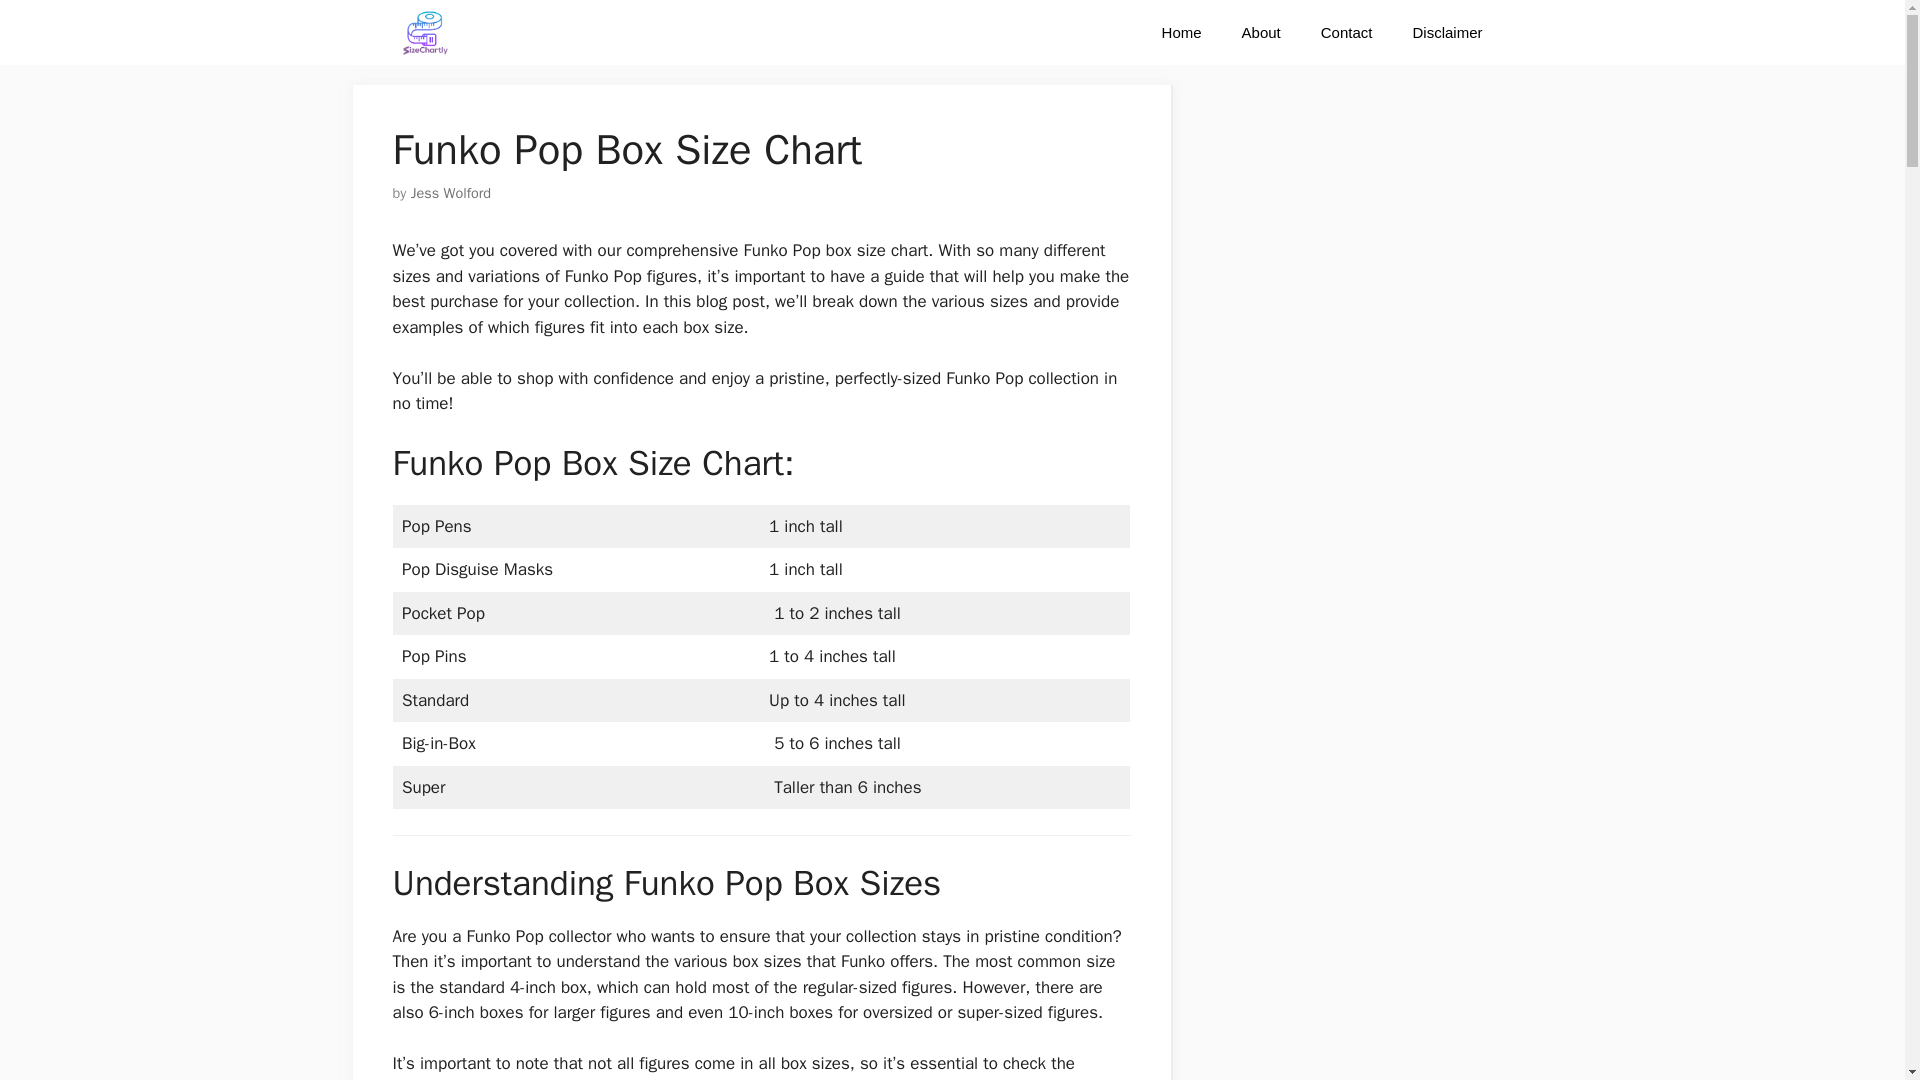  I want to click on About, so click(1261, 32).